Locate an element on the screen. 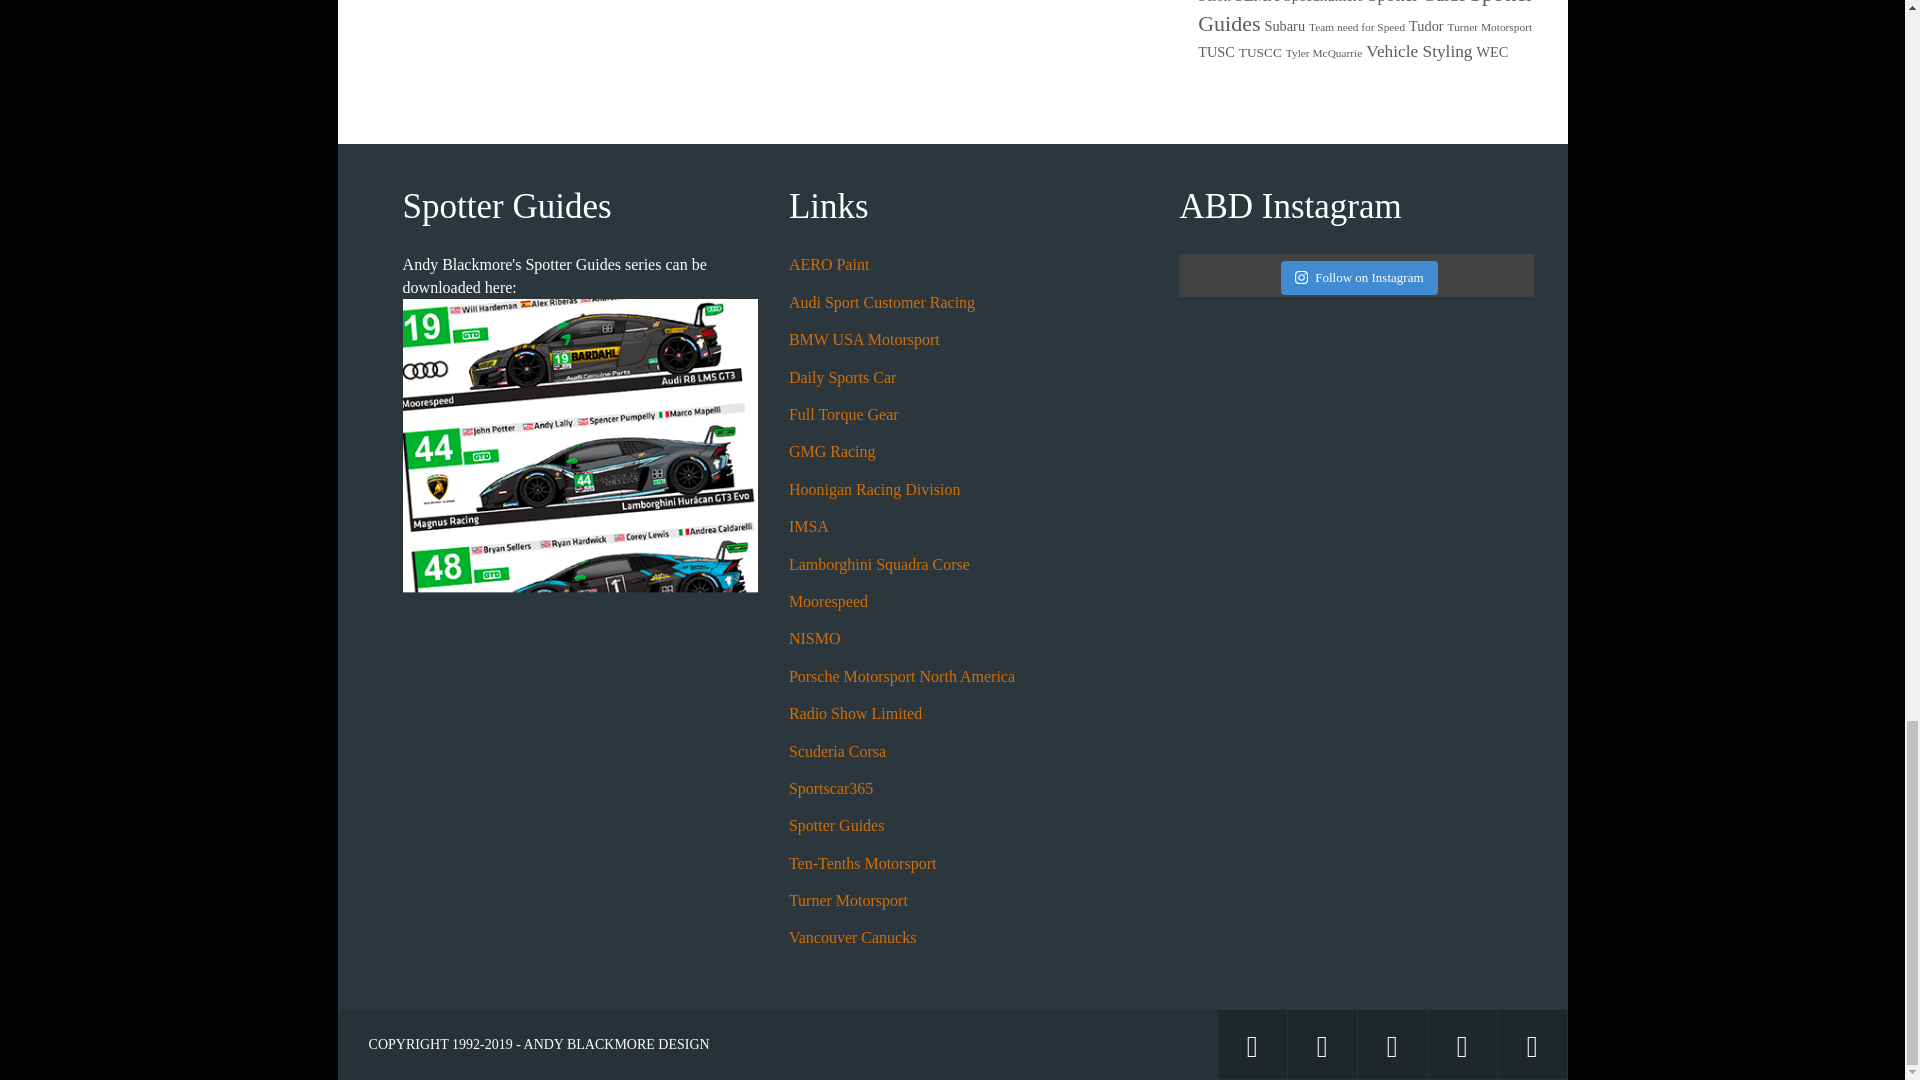 This screenshot has height=1080, width=1920. Radio Le Mans is located at coordinates (855, 714).